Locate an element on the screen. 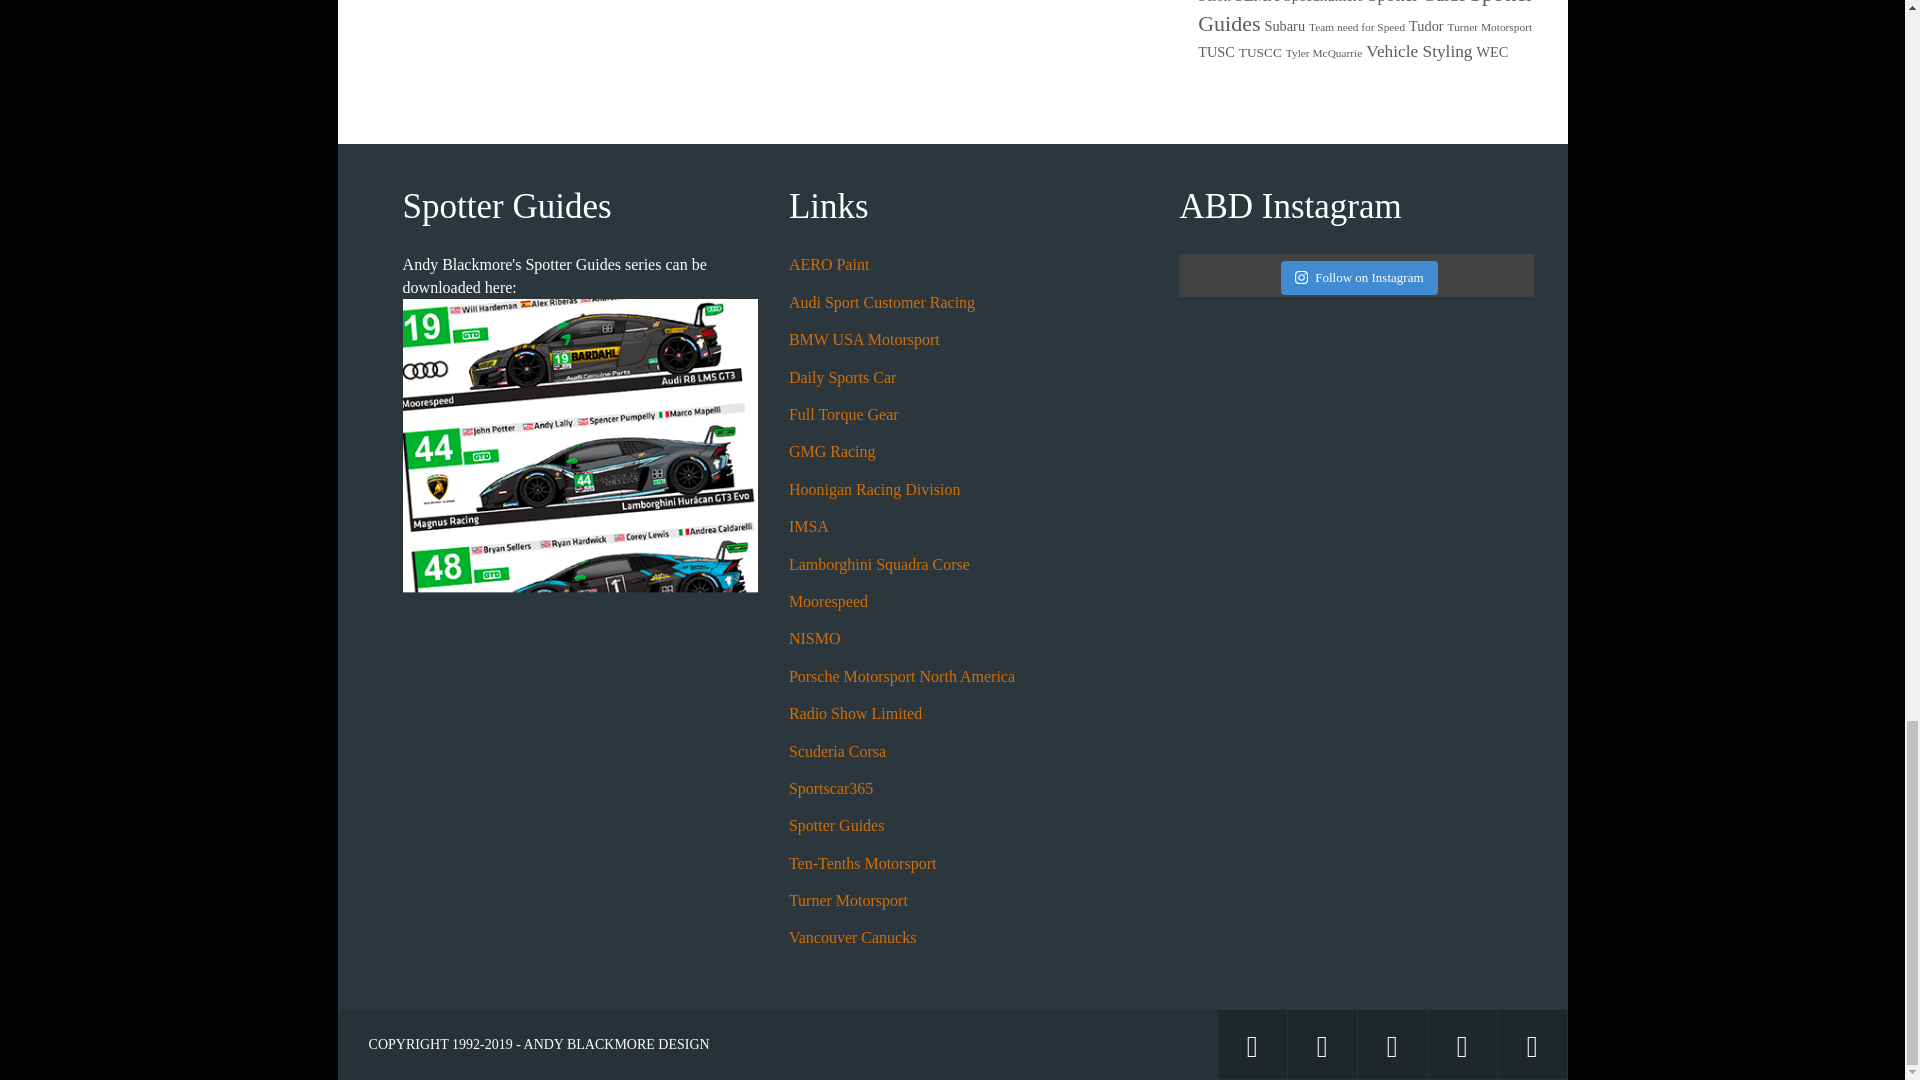 This screenshot has height=1080, width=1920. Radio Le Mans is located at coordinates (855, 714).